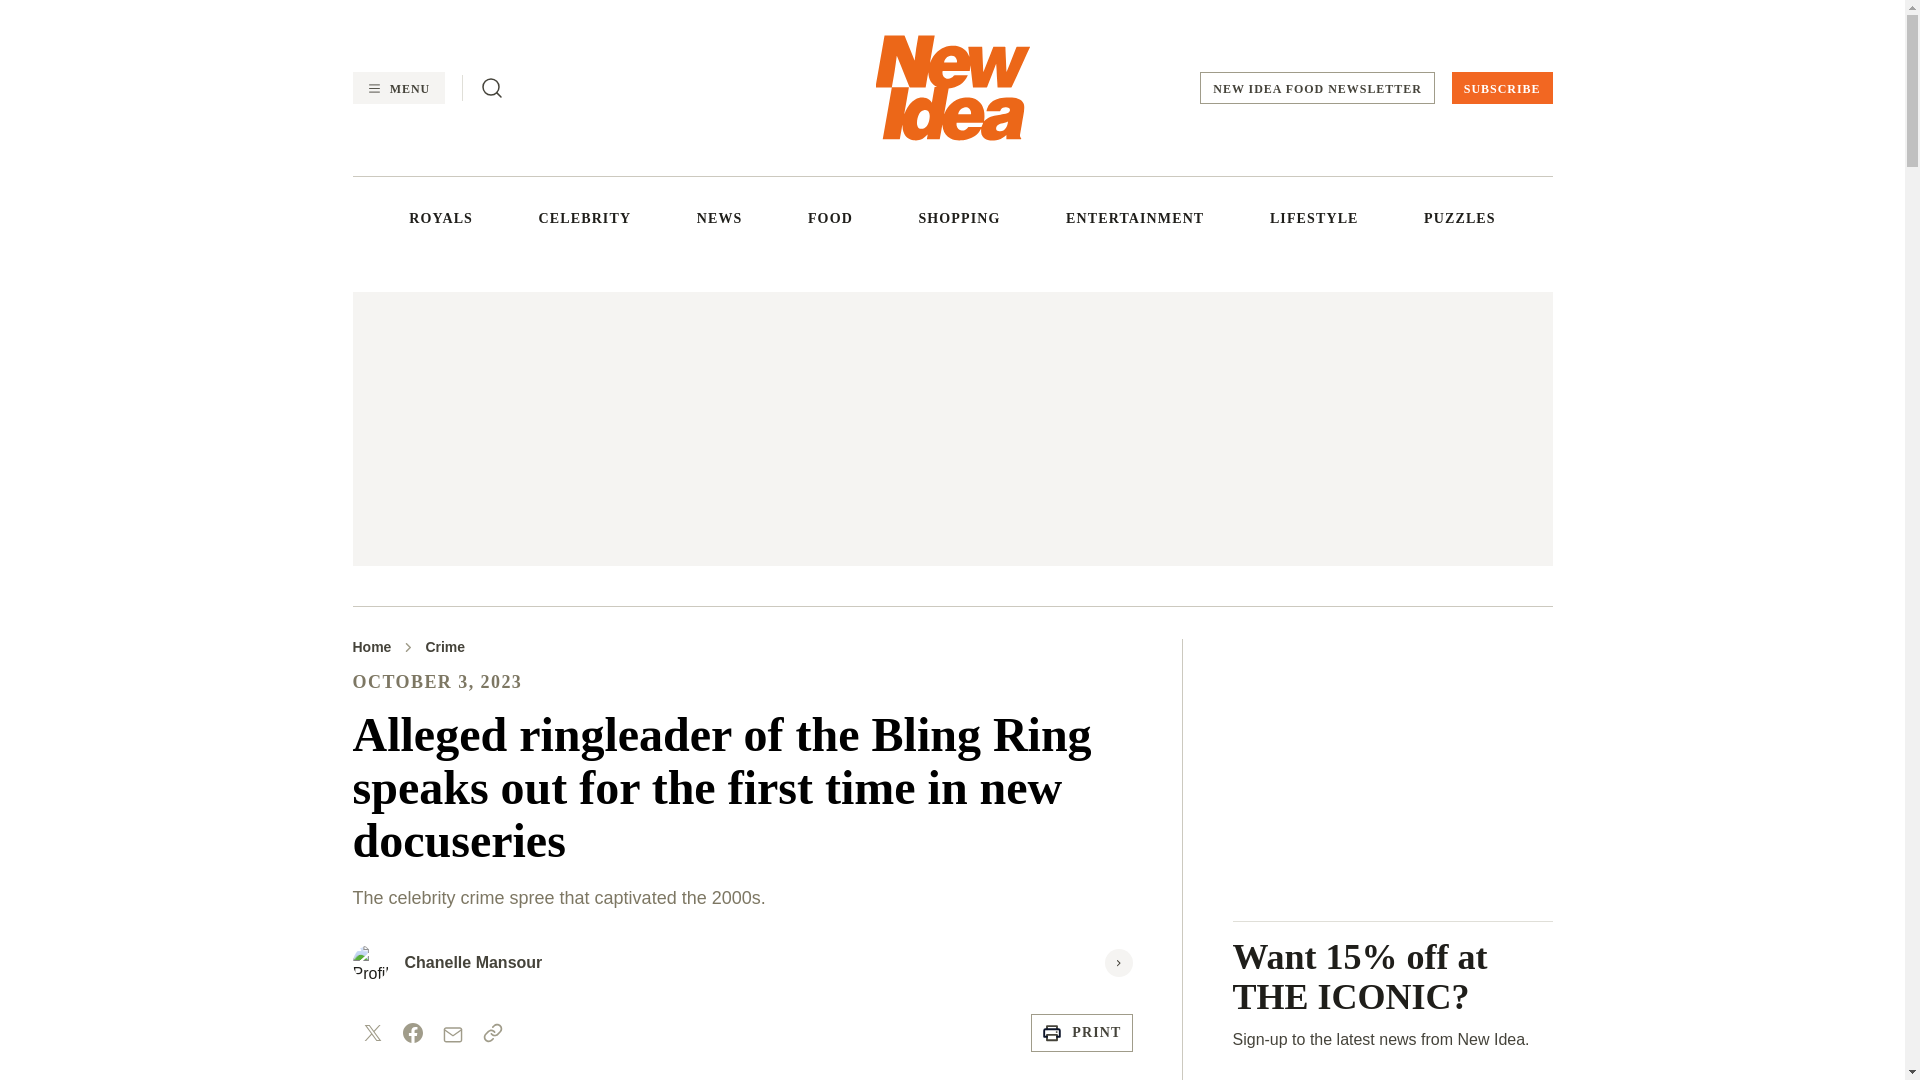 This screenshot has height=1080, width=1920. I want to click on CELEBRITY, so click(585, 218).